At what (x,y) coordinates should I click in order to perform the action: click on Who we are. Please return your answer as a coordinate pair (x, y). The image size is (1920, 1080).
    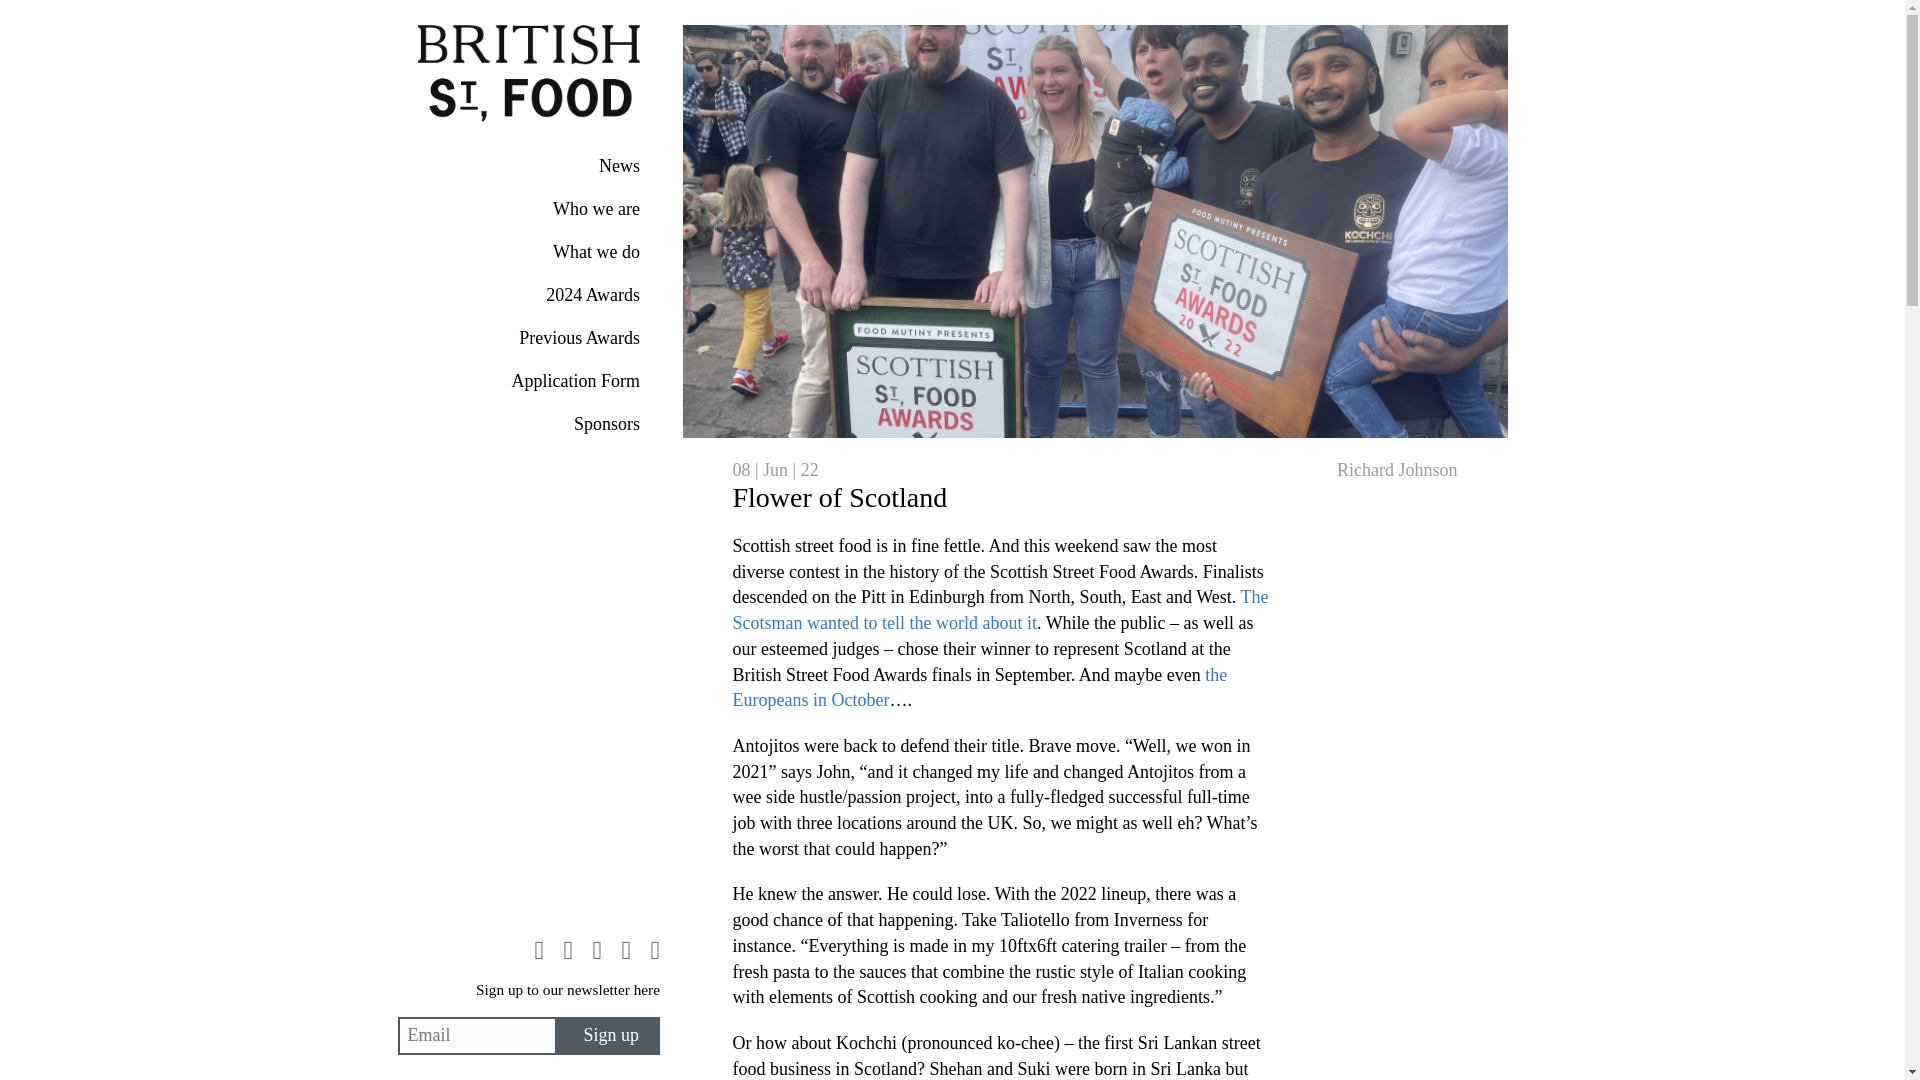
    Looking at the image, I should click on (528, 208).